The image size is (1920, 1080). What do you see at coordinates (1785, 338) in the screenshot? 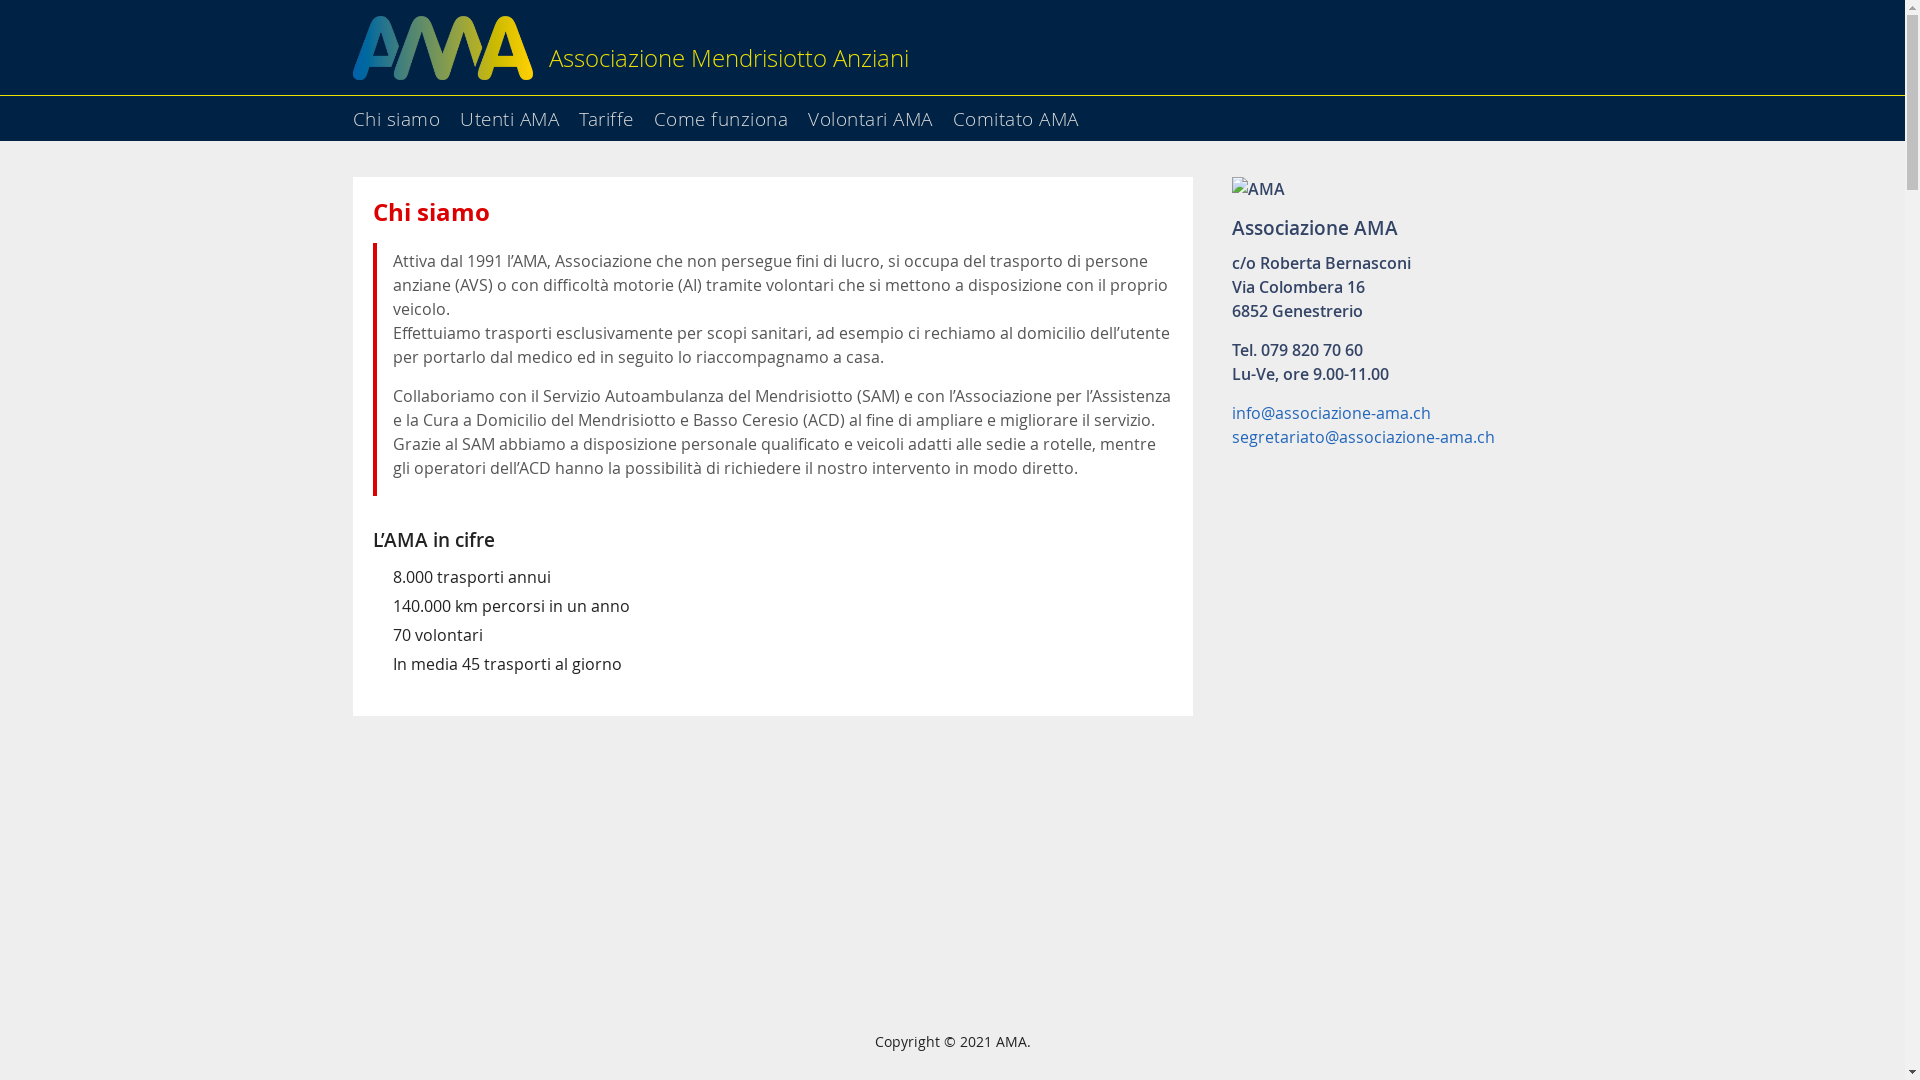
I see `VOLONTARI AMA` at bounding box center [1785, 338].